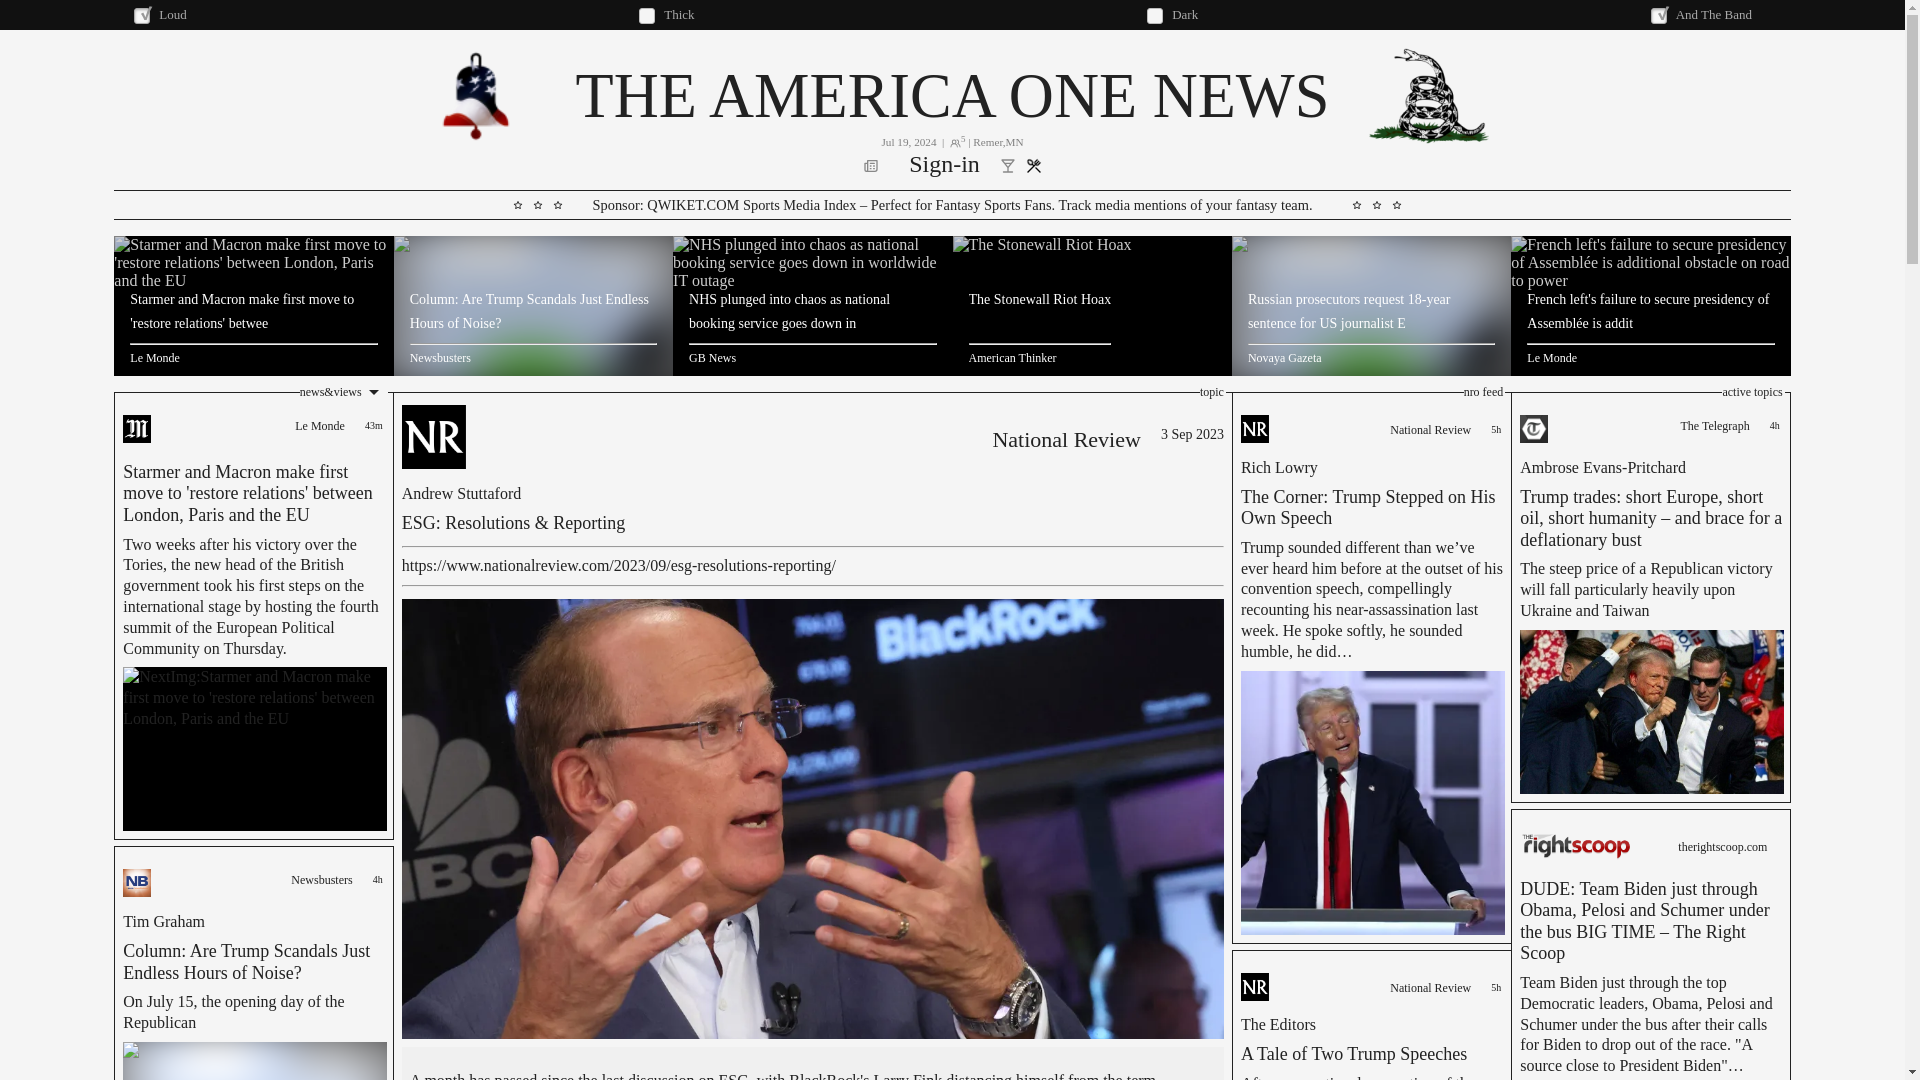 This screenshot has width=1920, height=1080. I want to click on QWIKET.COM, so click(693, 204).